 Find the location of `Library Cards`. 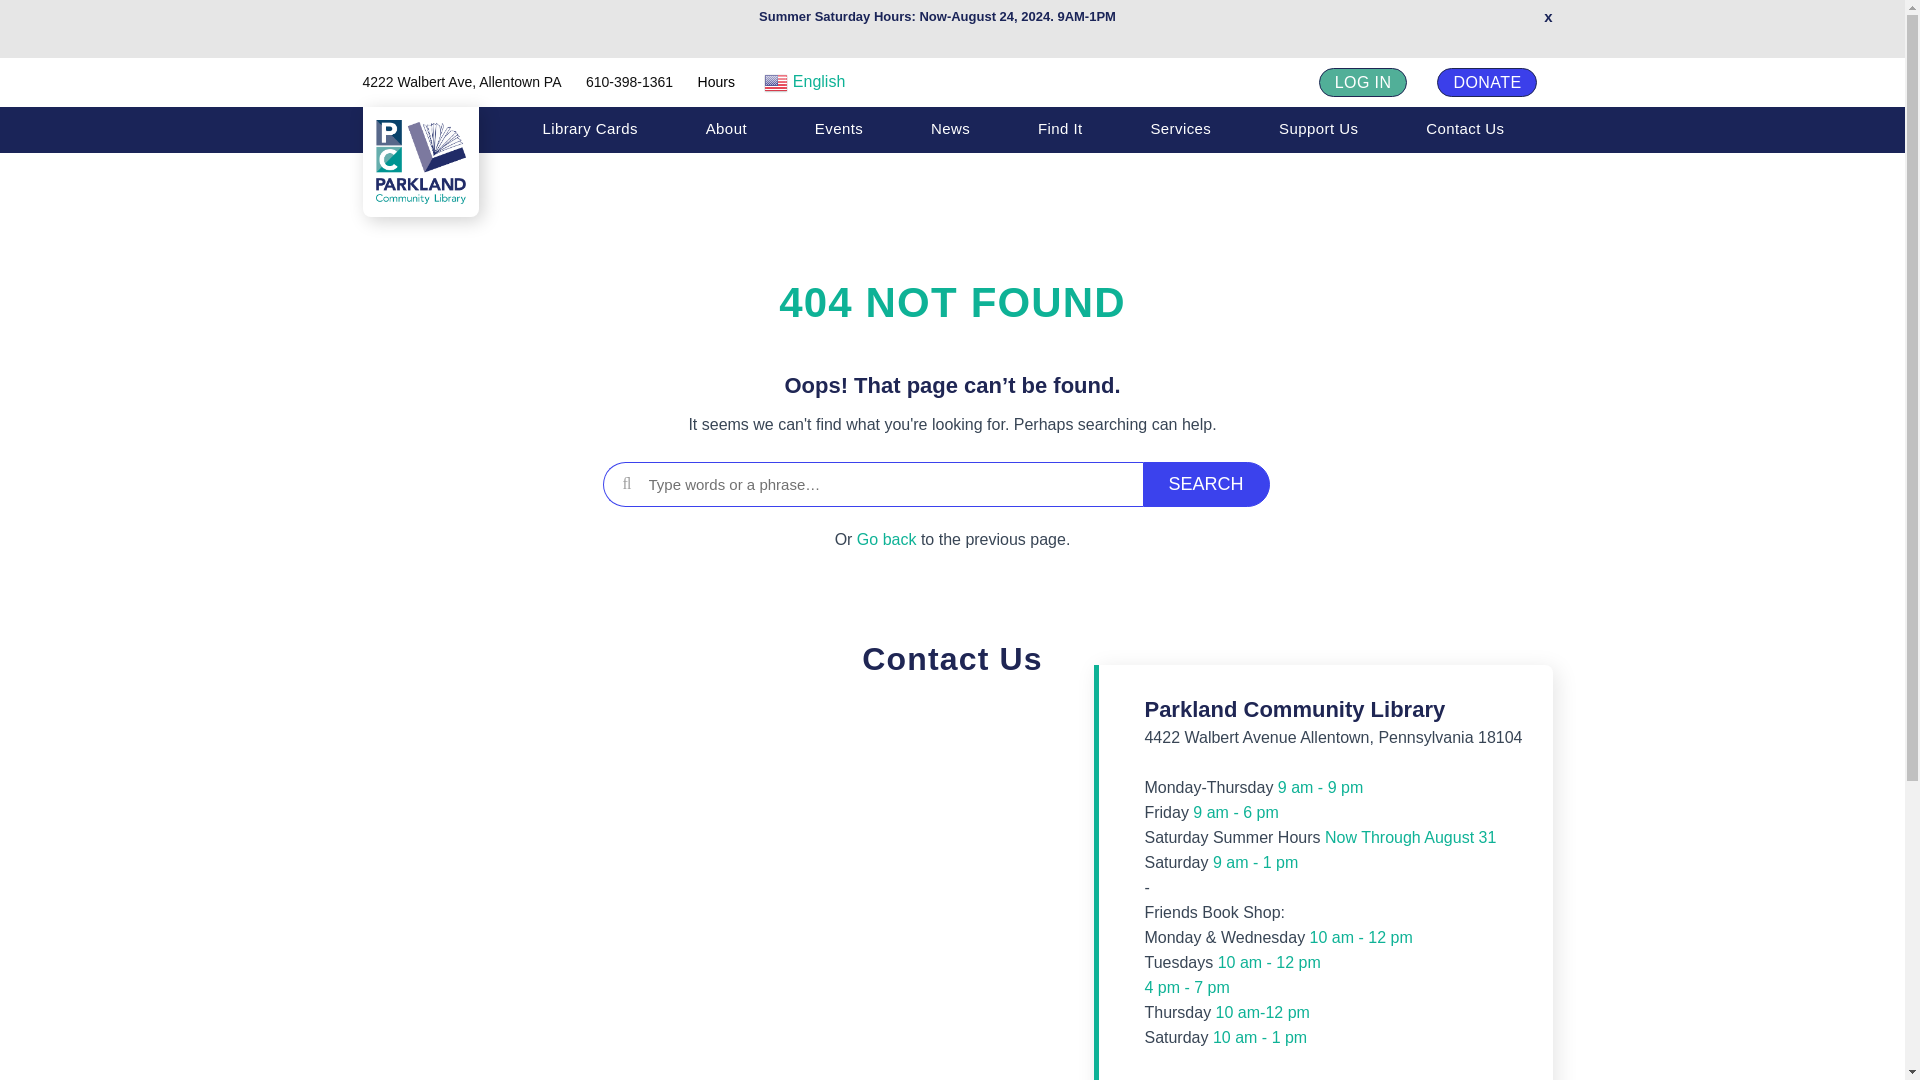

Library Cards is located at coordinates (589, 128).